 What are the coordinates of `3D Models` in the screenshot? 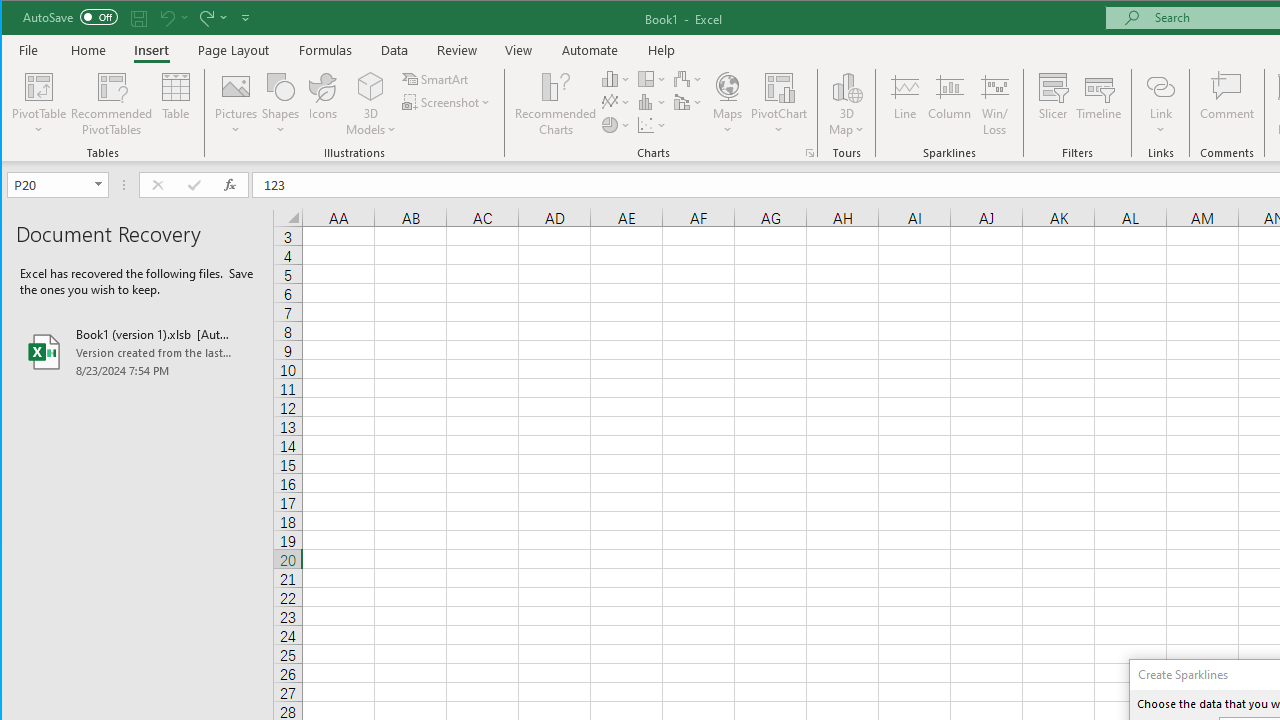 It's located at (372, 86).